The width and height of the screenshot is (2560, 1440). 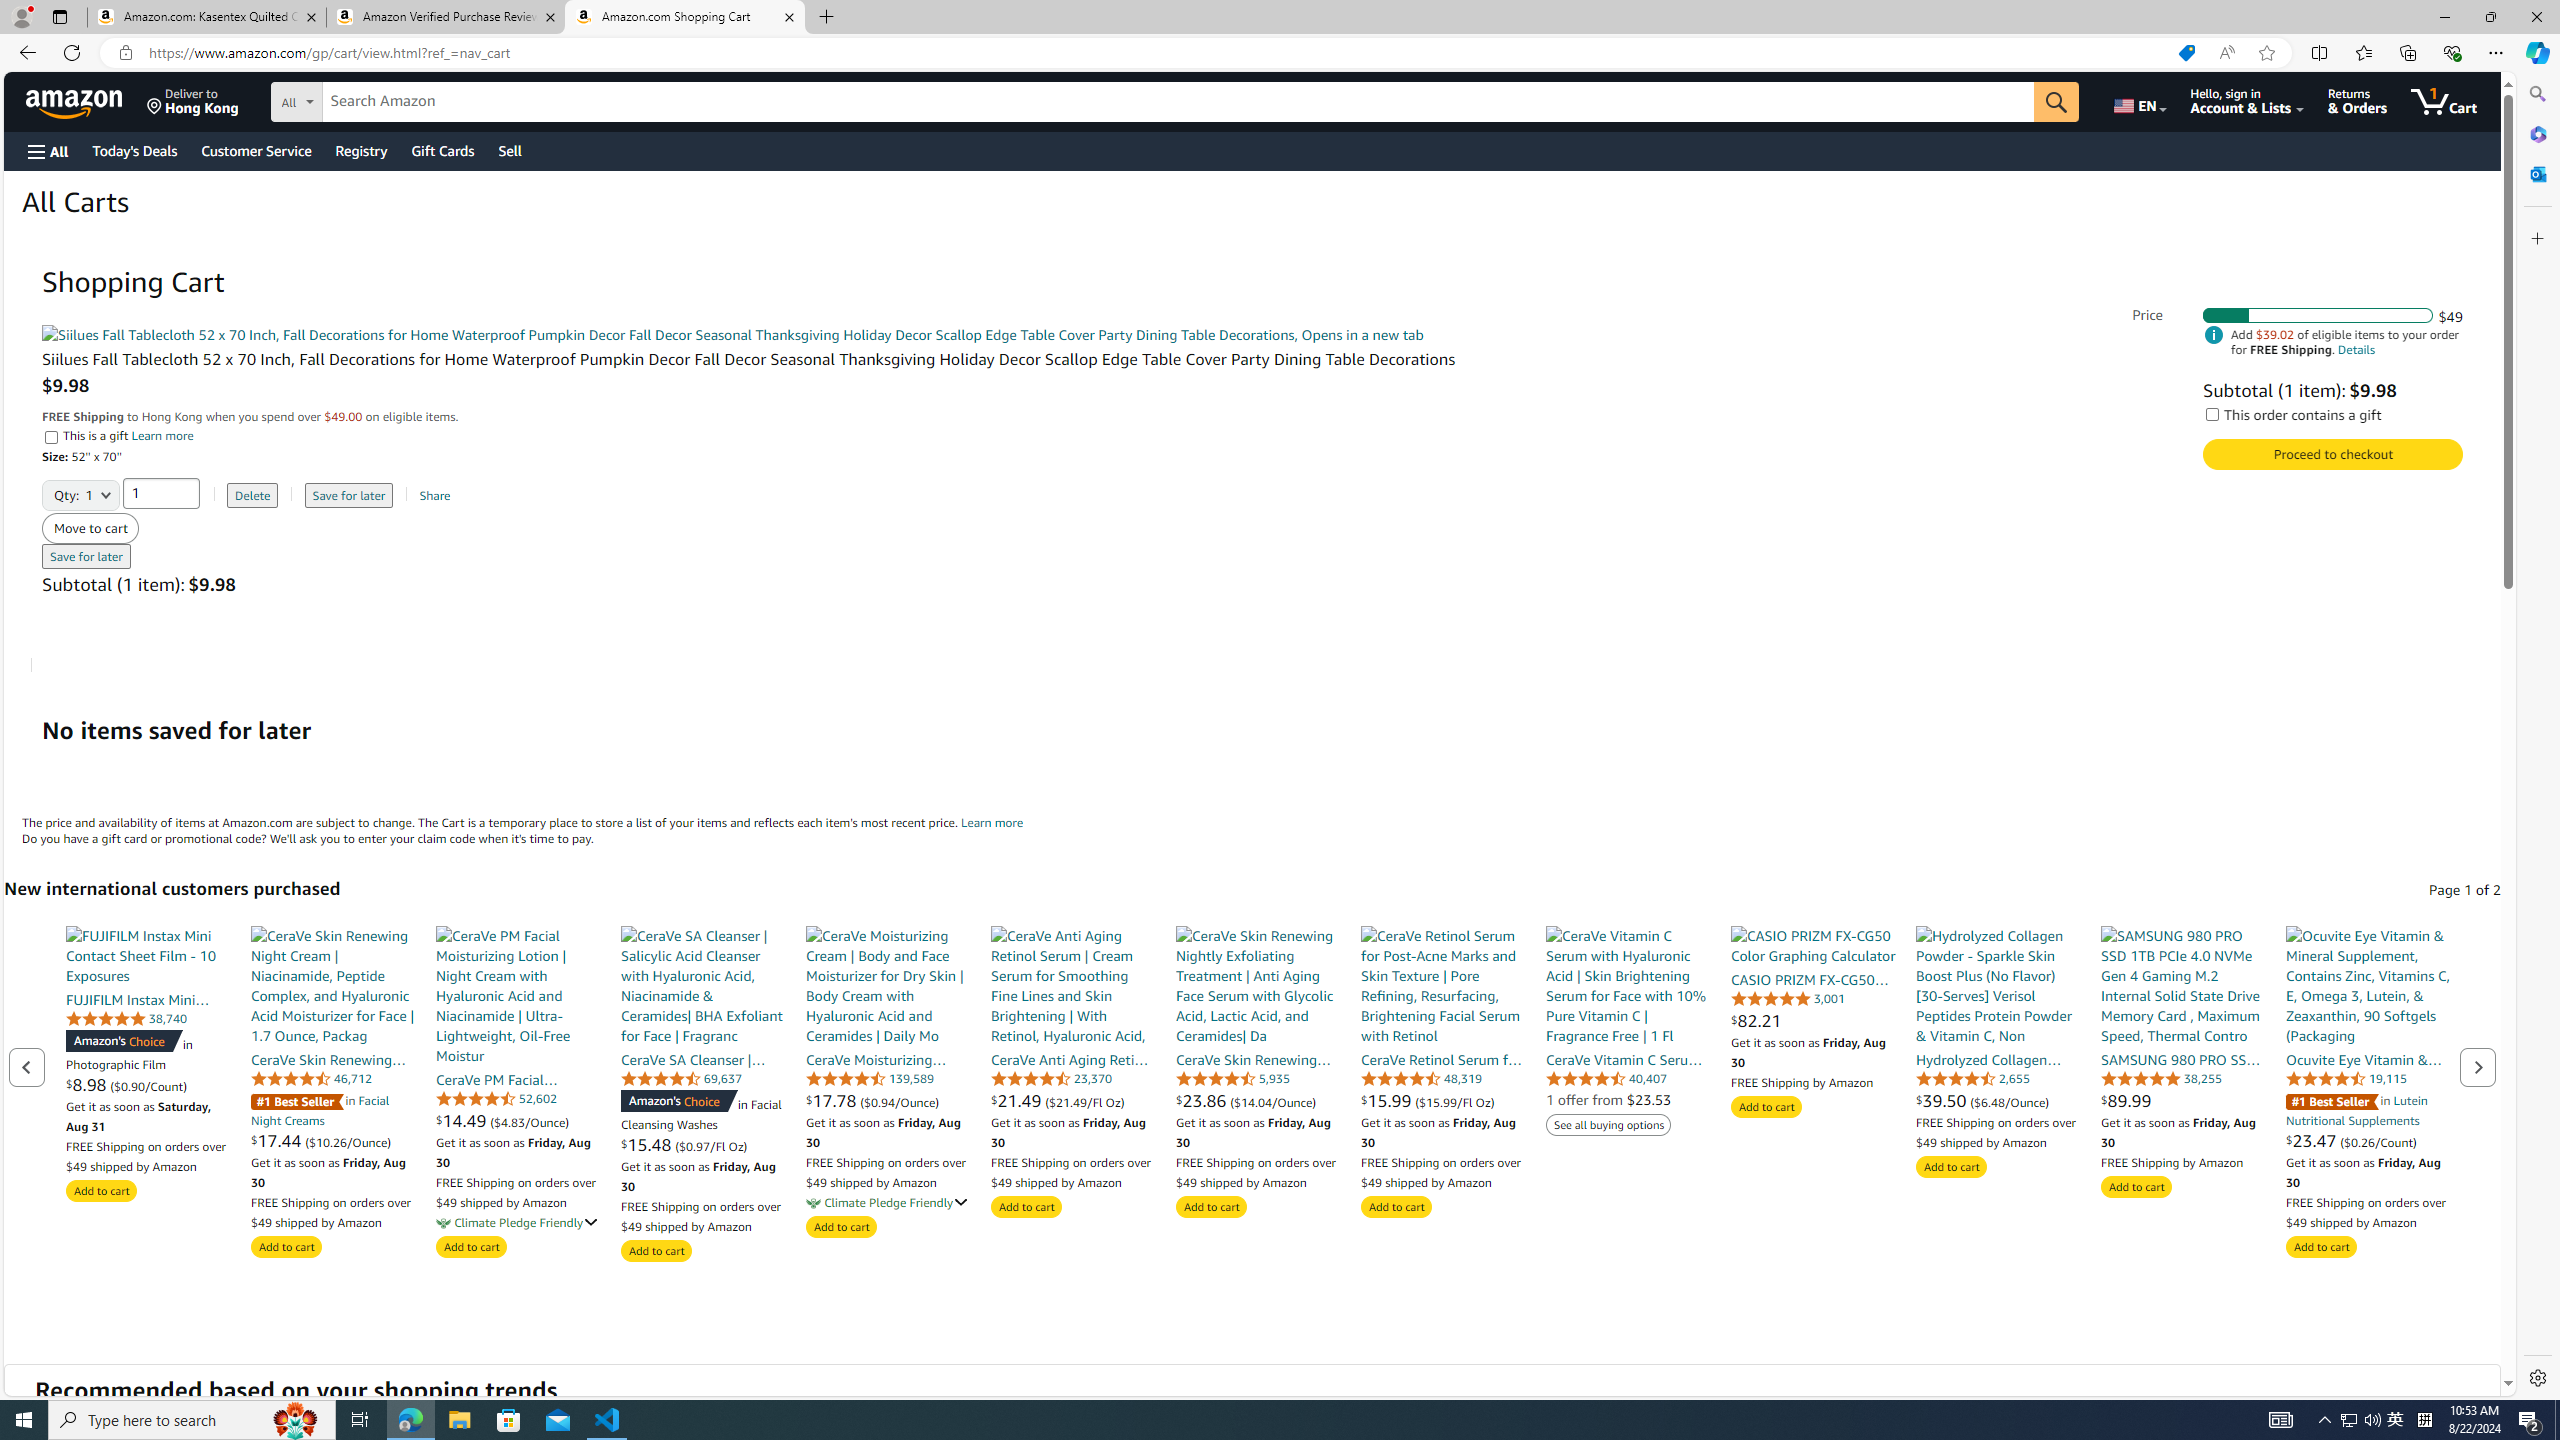 I want to click on $21.49 , so click(x=1018, y=1100).